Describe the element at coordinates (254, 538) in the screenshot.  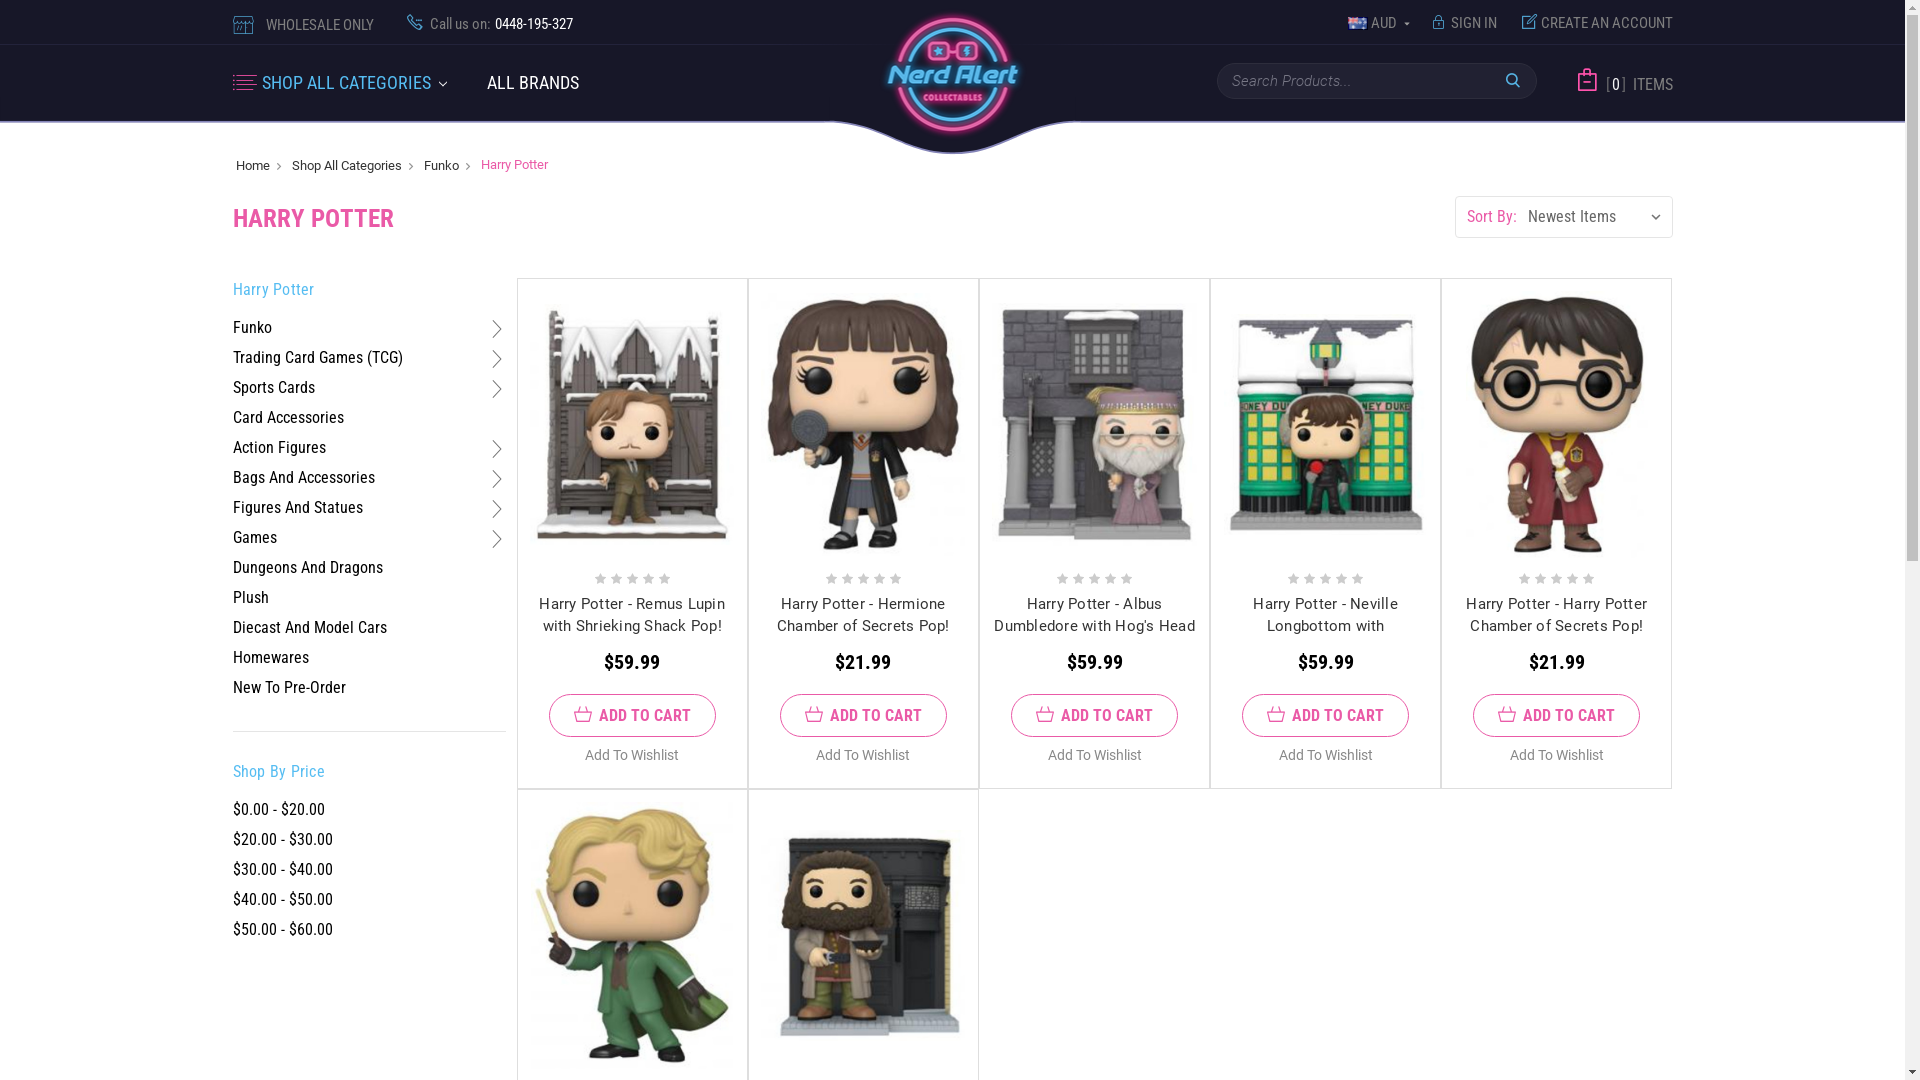
I see `Games` at that location.